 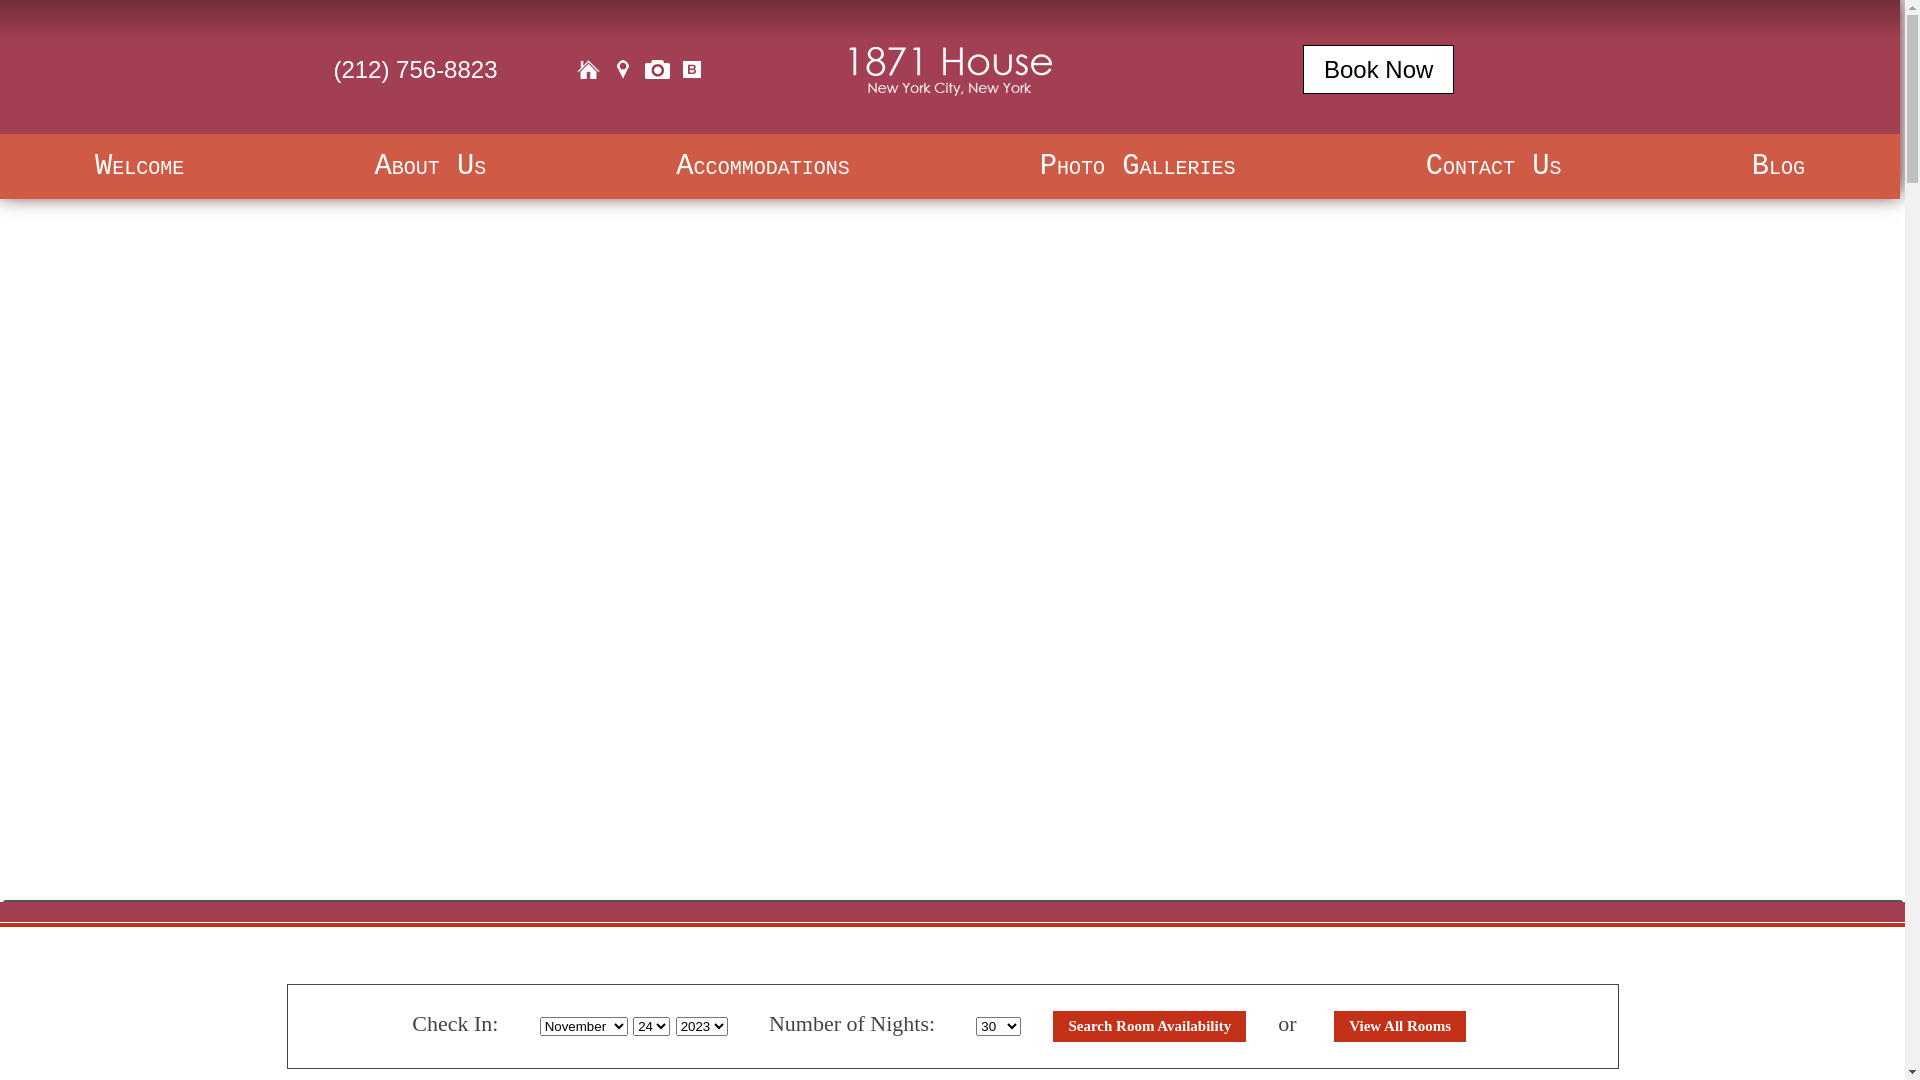 I want to click on Go to Welcome Page, so click(x=588, y=70).